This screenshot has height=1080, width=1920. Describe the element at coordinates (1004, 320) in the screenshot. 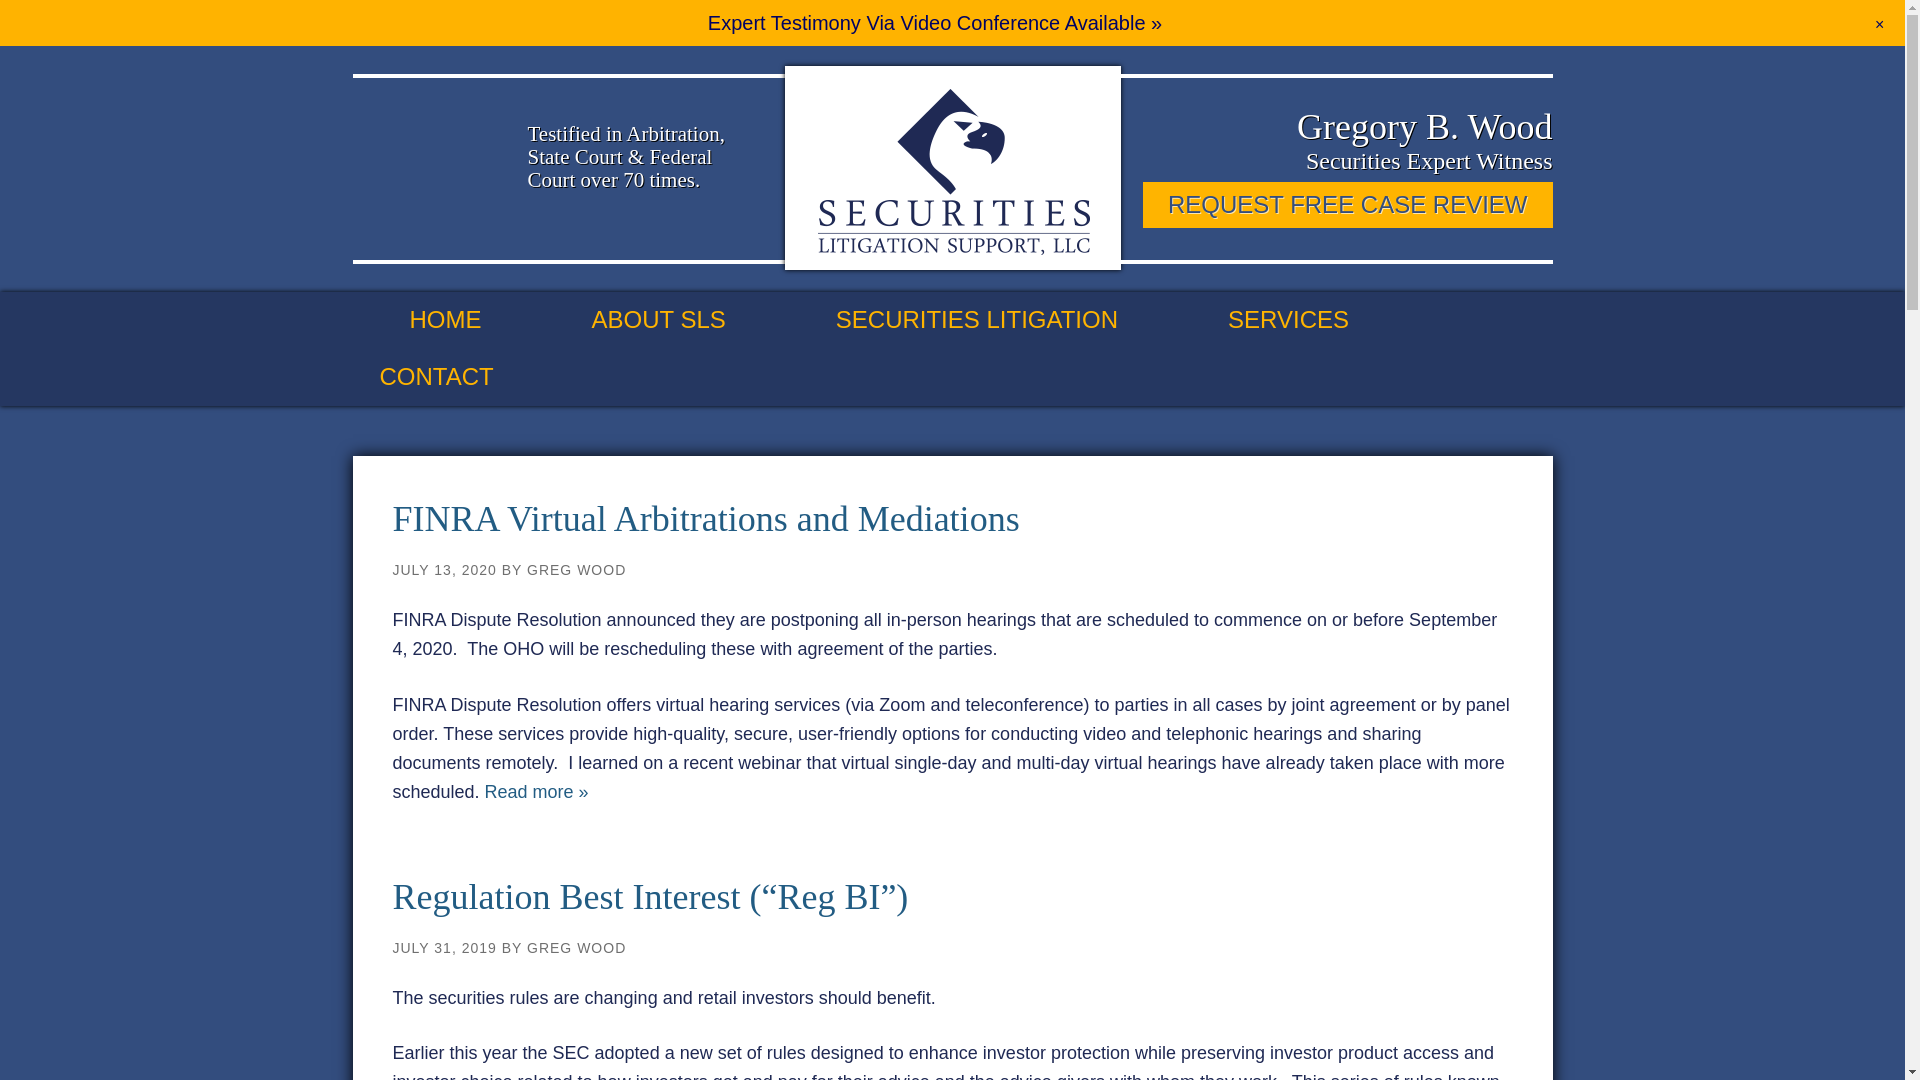

I see `SECURITIES LITIGATION` at that location.